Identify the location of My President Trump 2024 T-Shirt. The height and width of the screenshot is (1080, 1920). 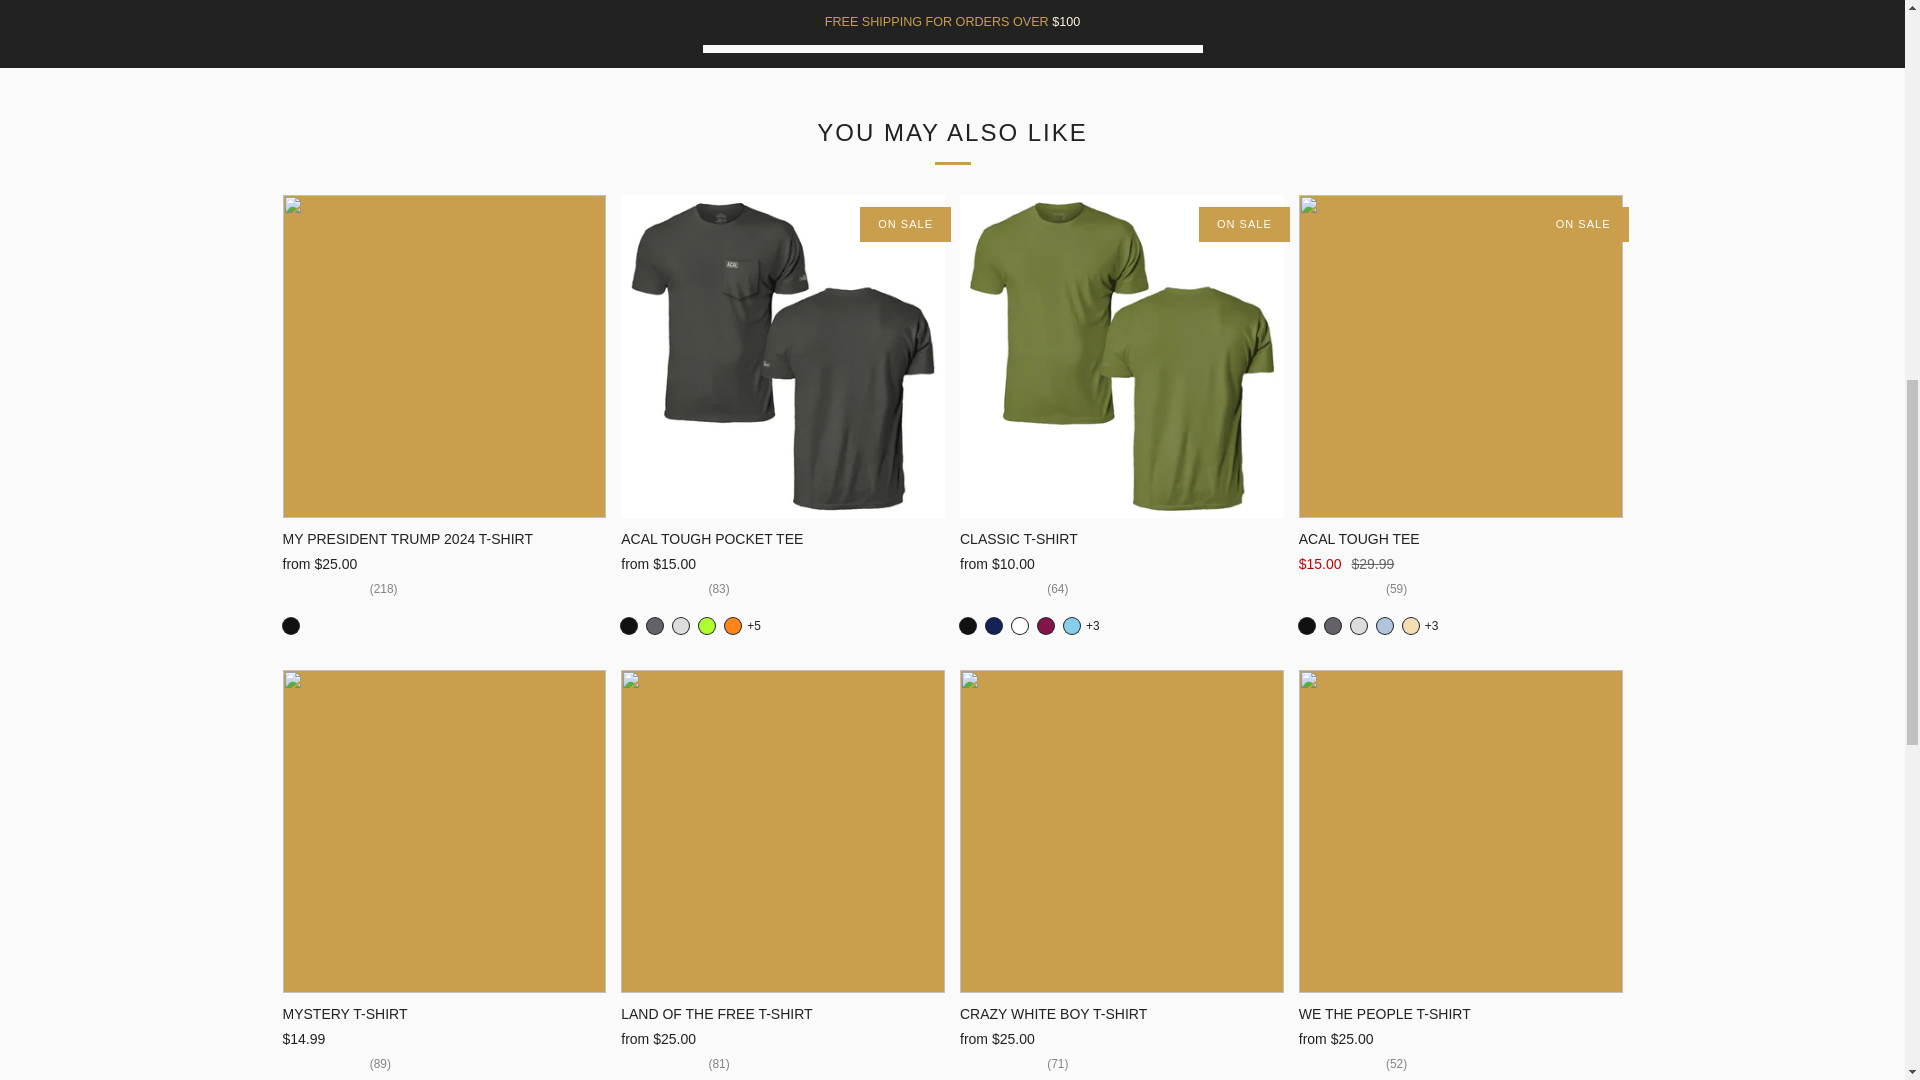
(444, 578).